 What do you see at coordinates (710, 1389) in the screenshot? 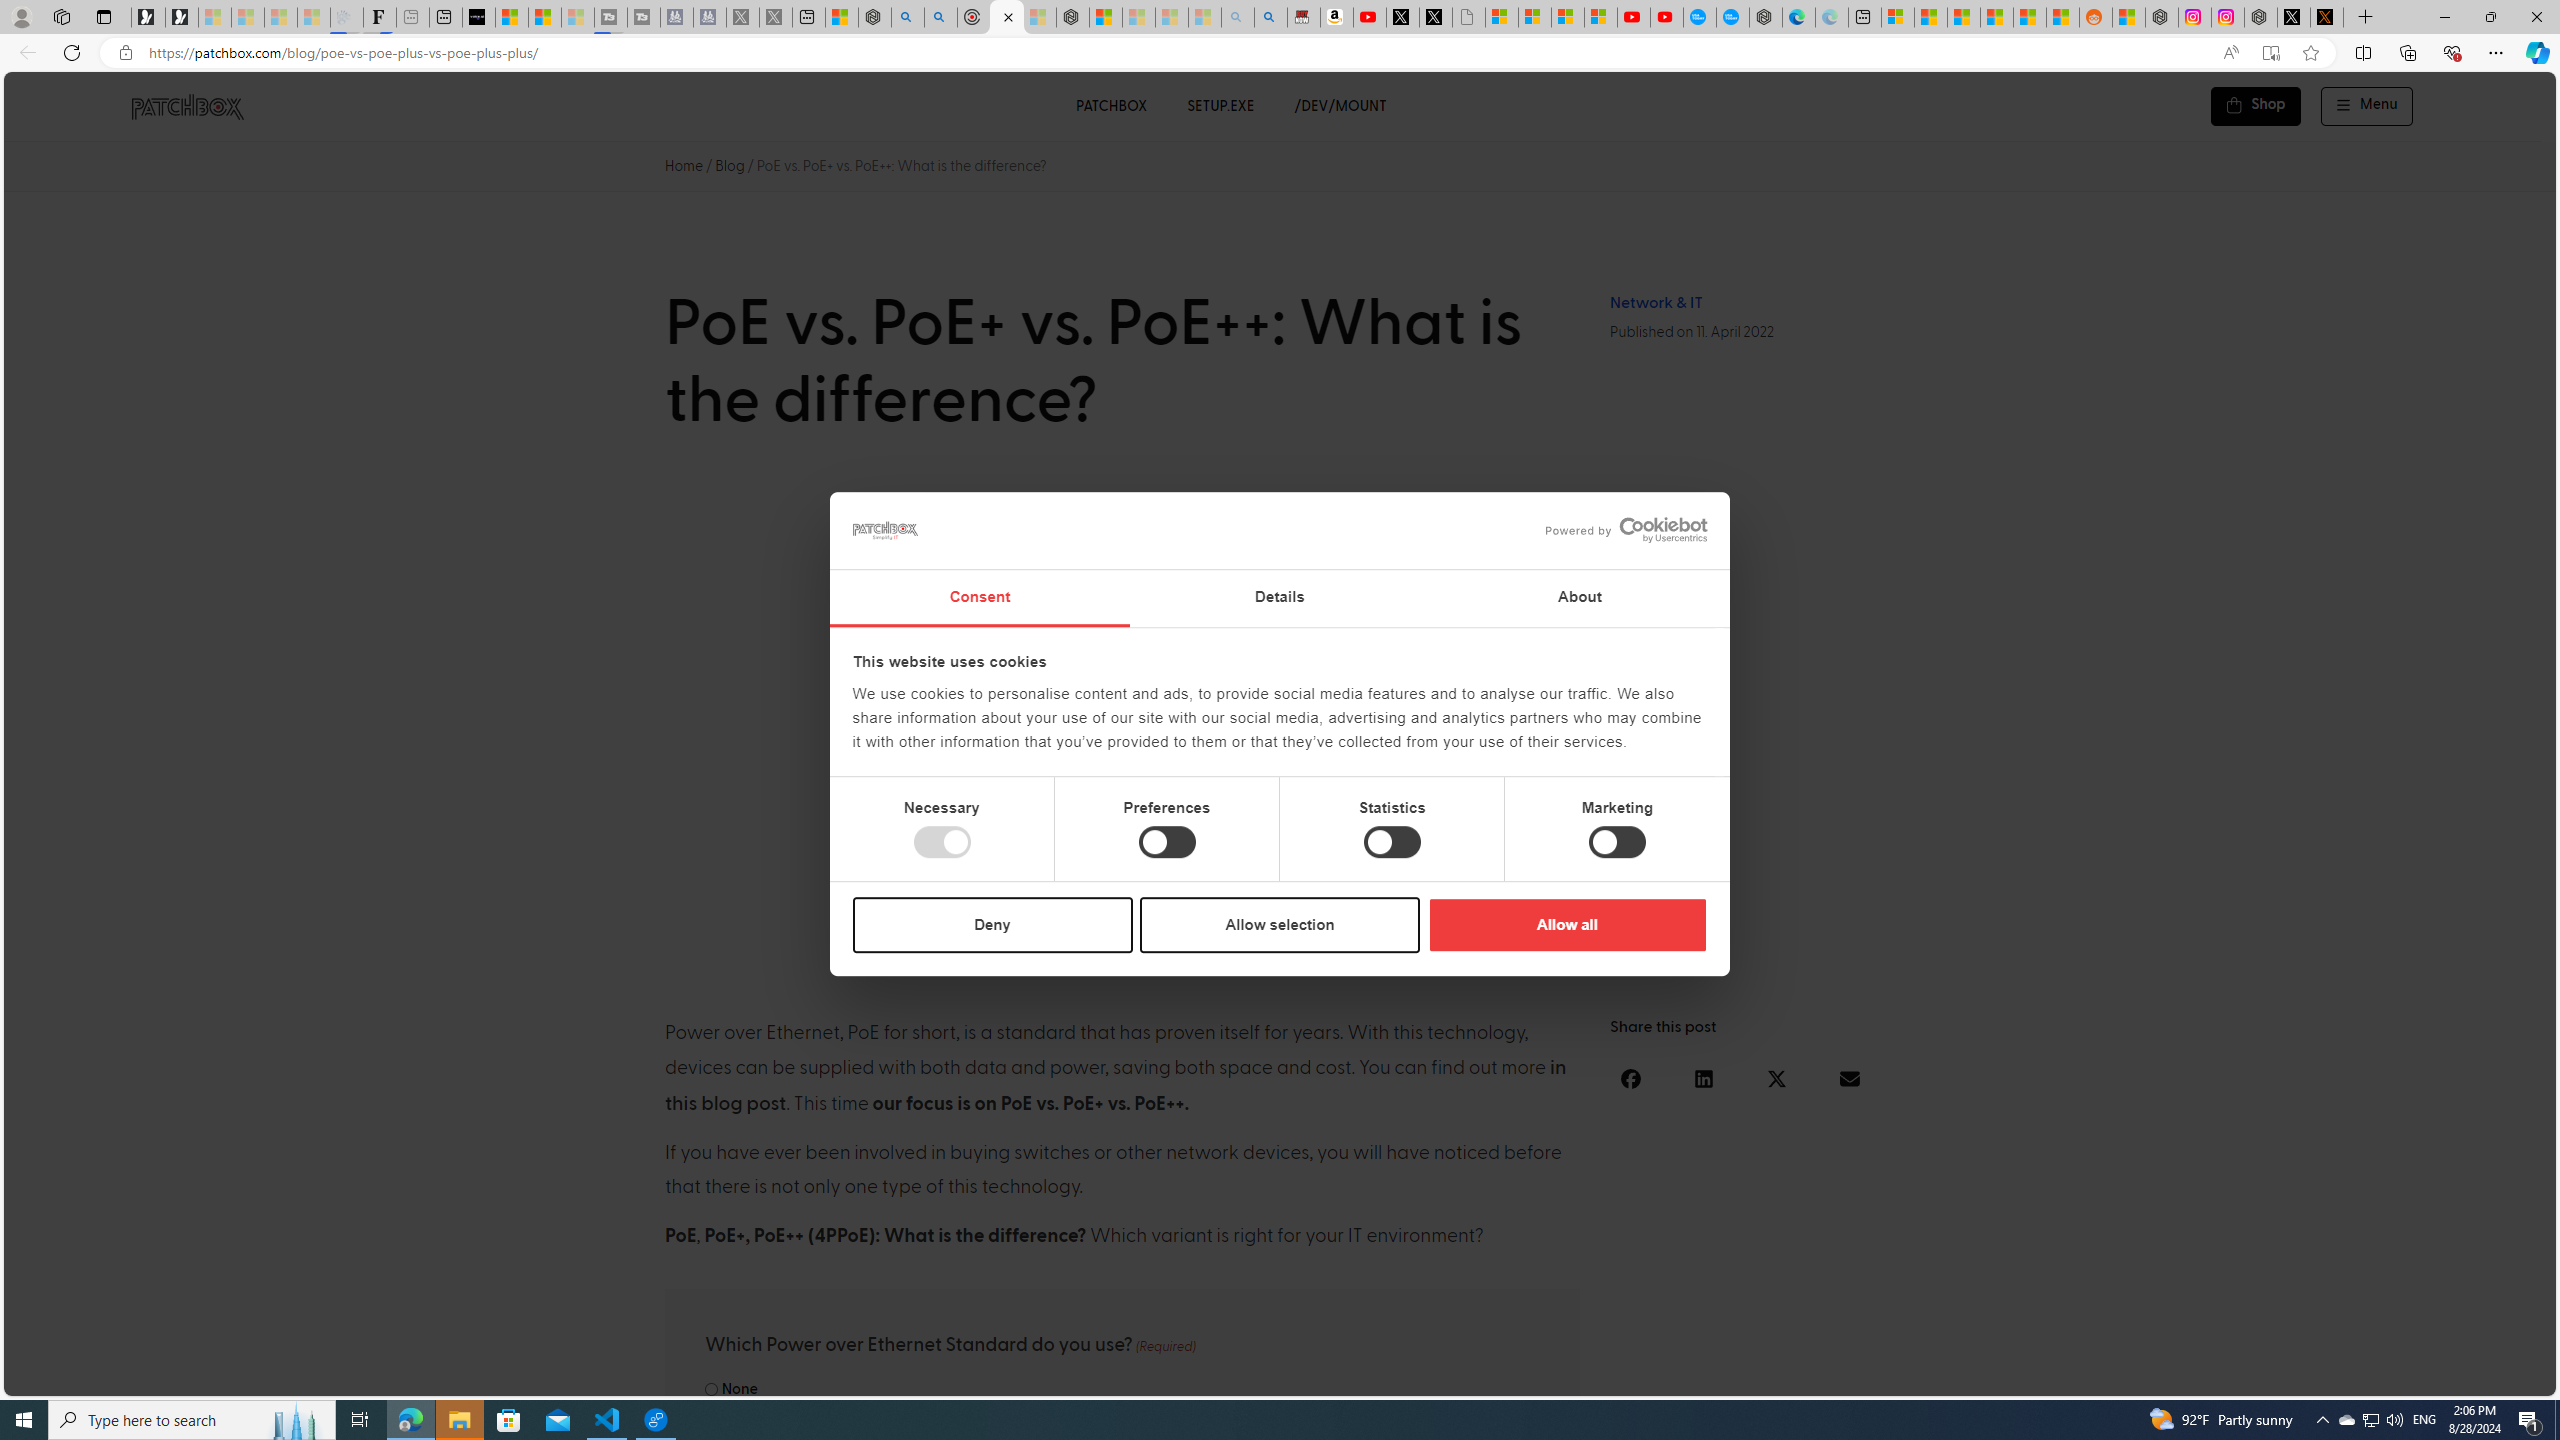
I see `None` at bounding box center [710, 1389].